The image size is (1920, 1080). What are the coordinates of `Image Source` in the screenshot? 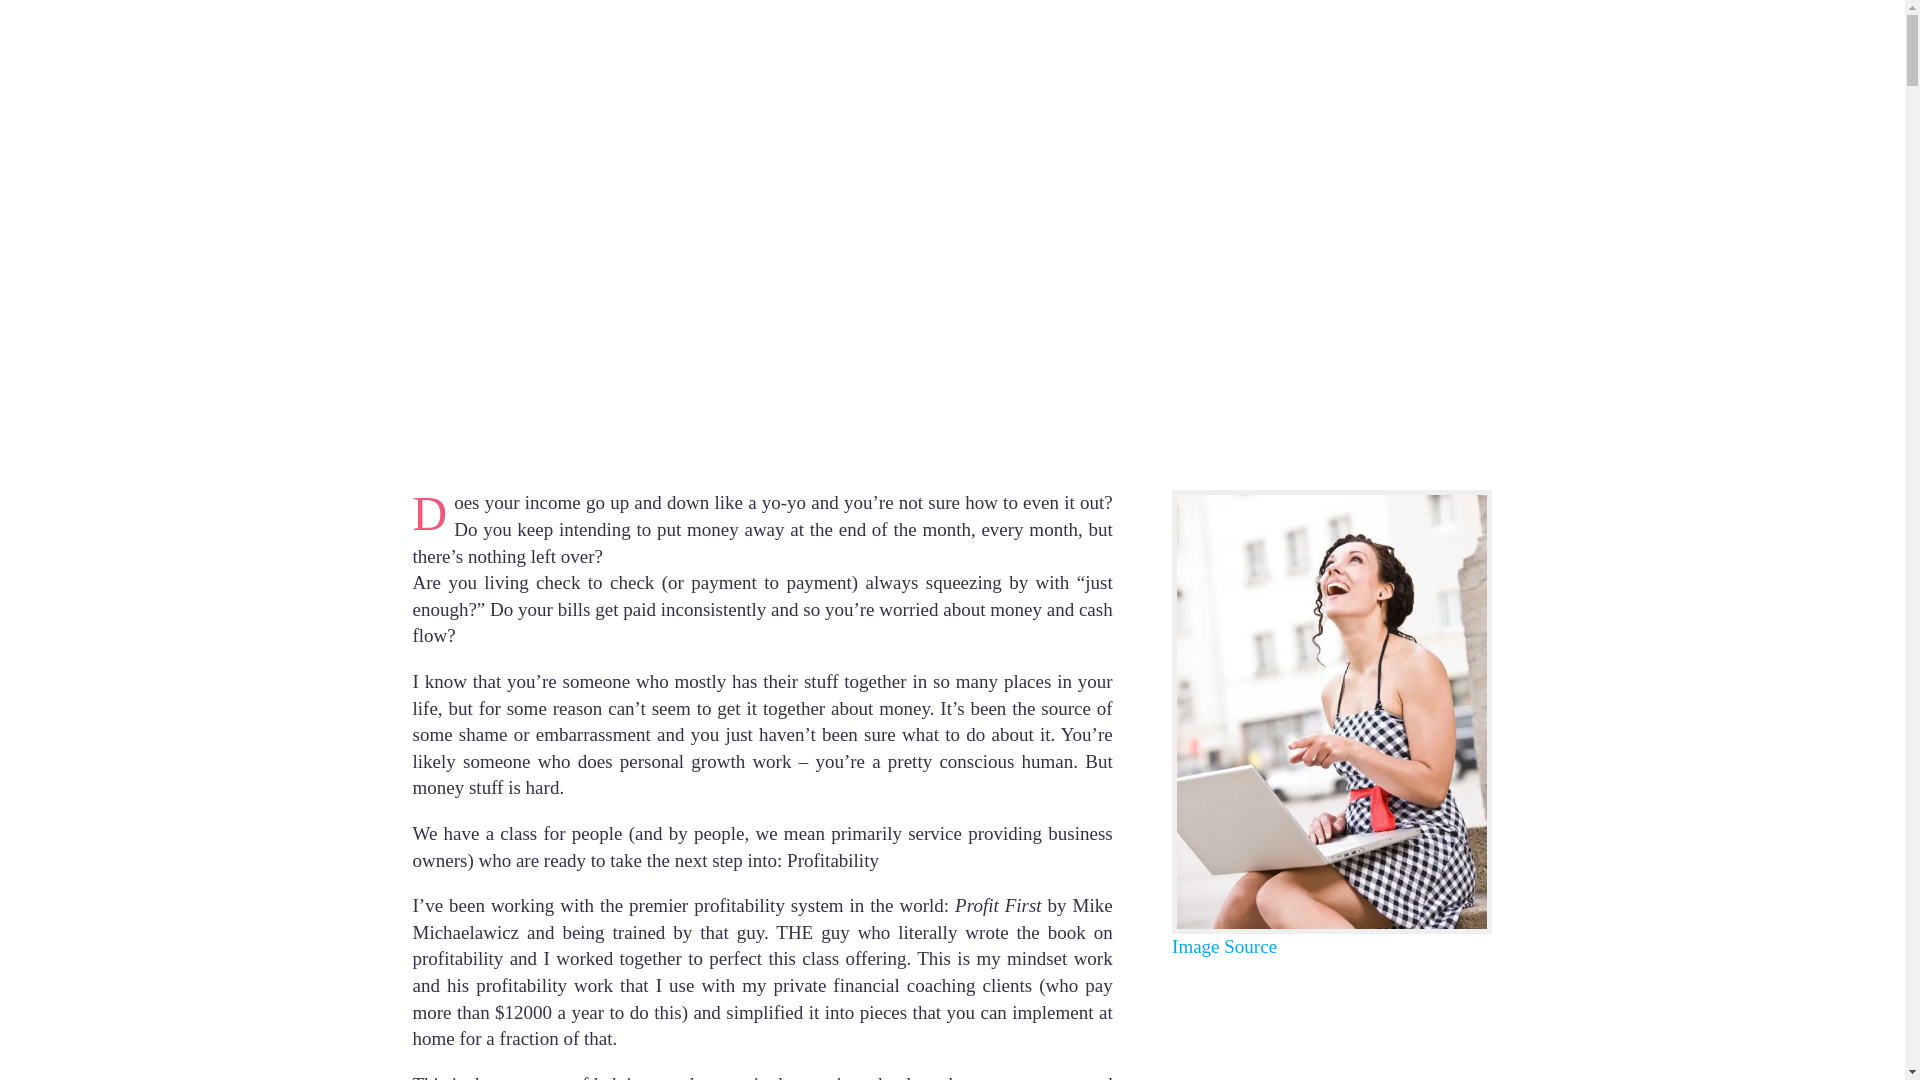 It's located at (1224, 946).